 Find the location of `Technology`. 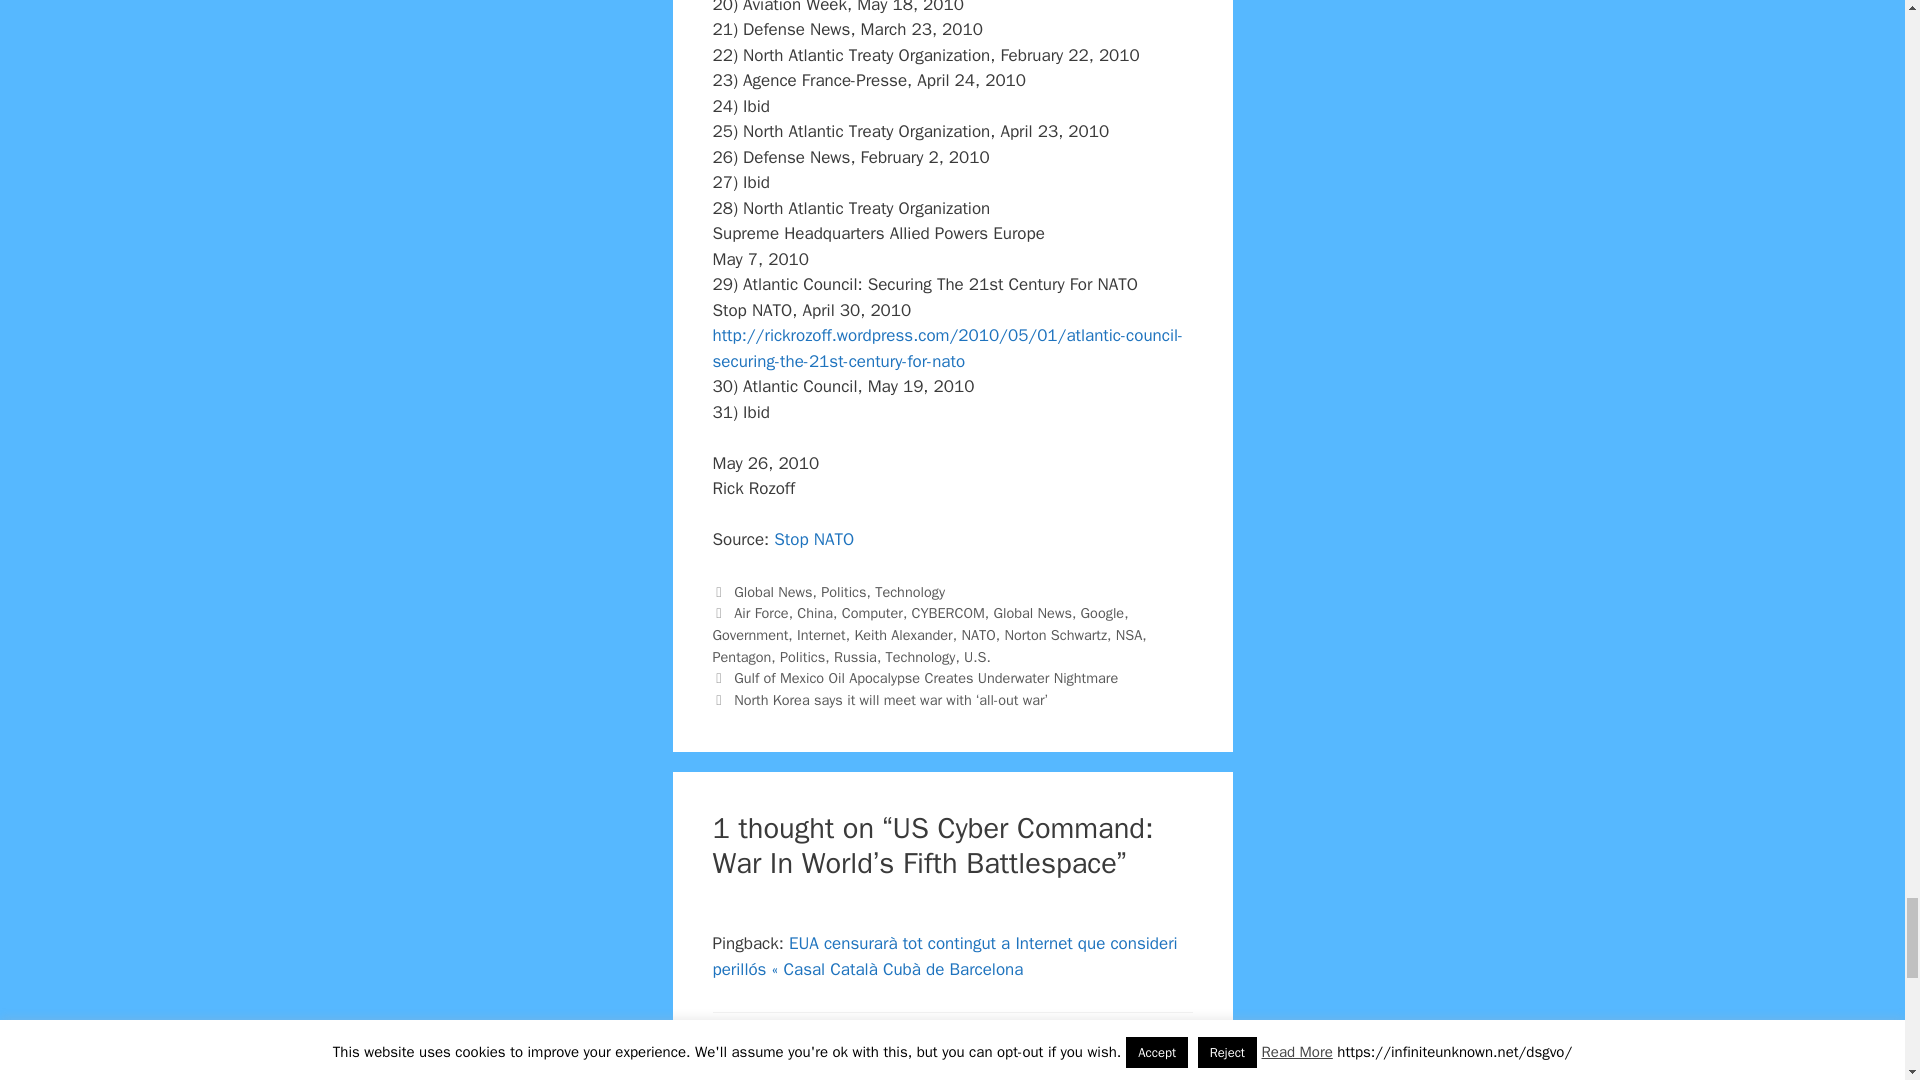

Technology is located at coordinates (910, 592).